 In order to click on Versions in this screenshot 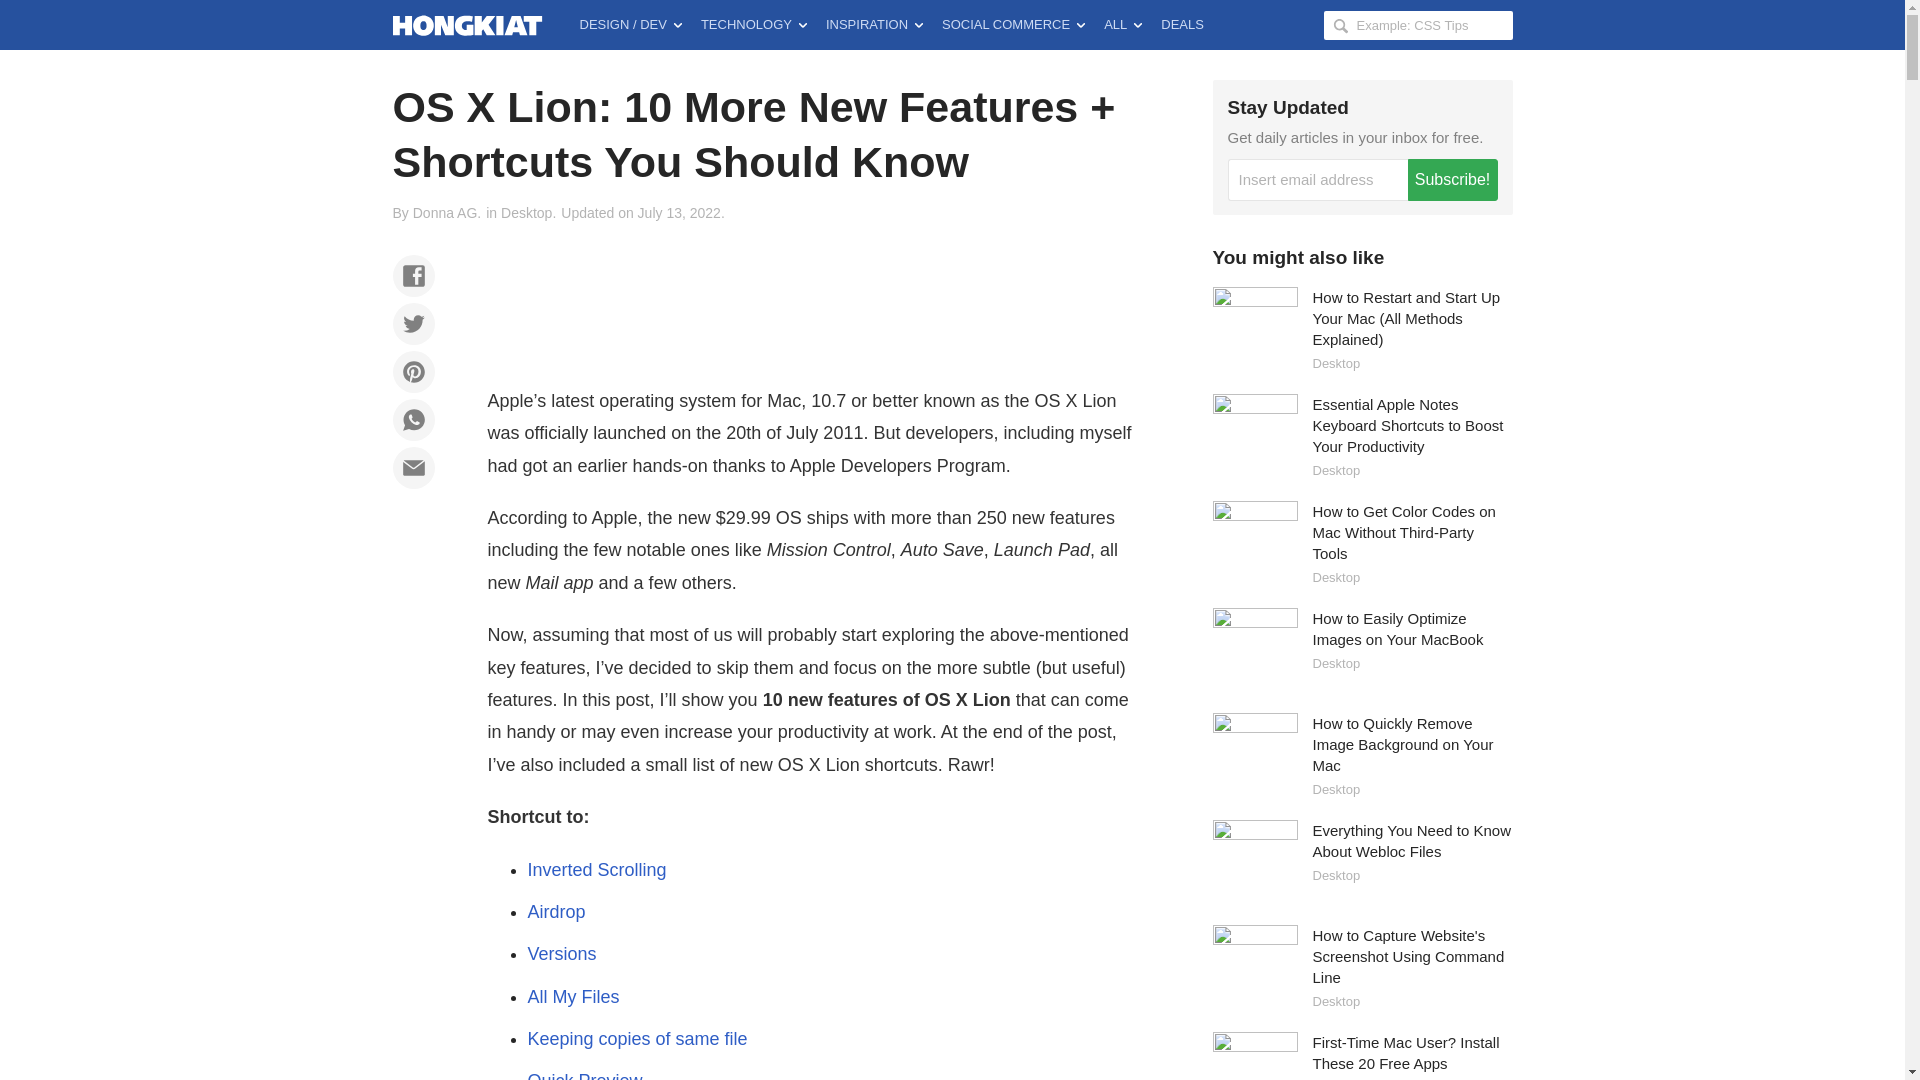, I will do `click(562, 954)`.